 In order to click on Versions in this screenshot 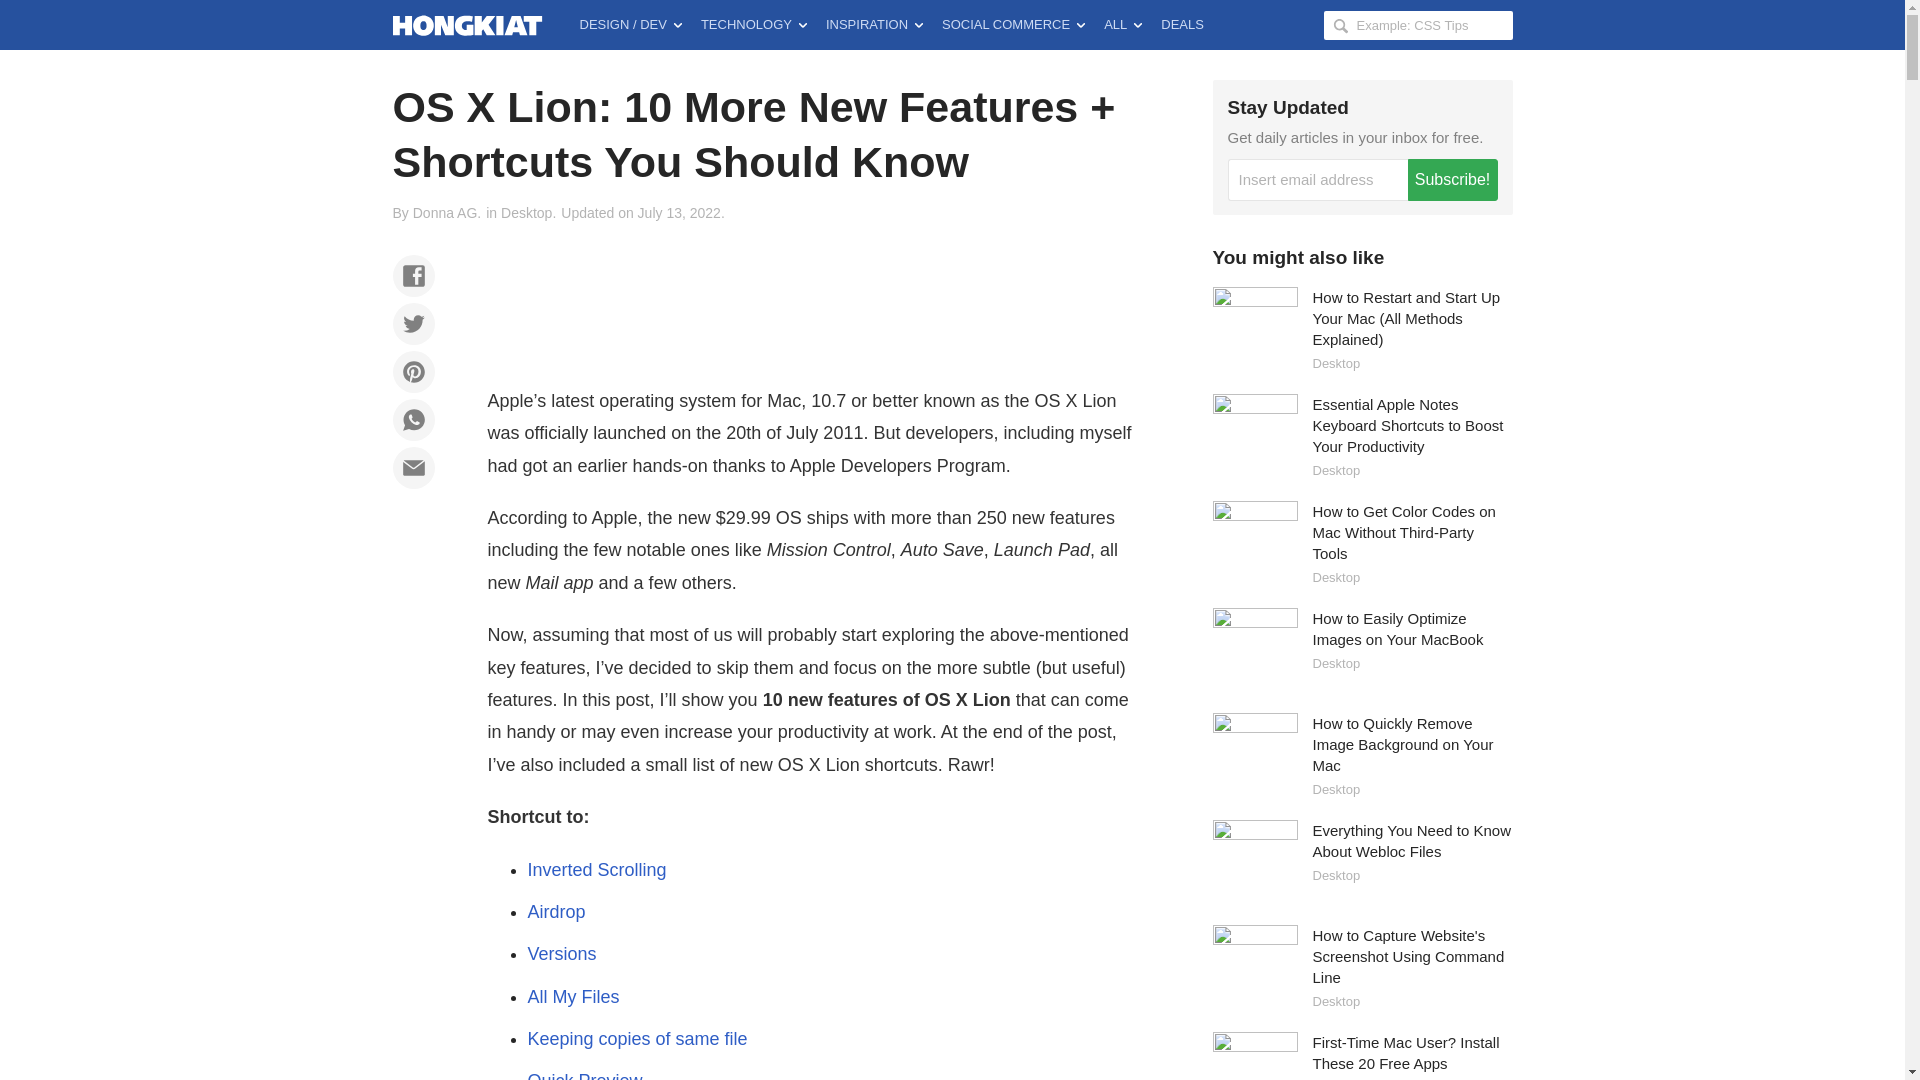, I will do `click(562, 954)`.